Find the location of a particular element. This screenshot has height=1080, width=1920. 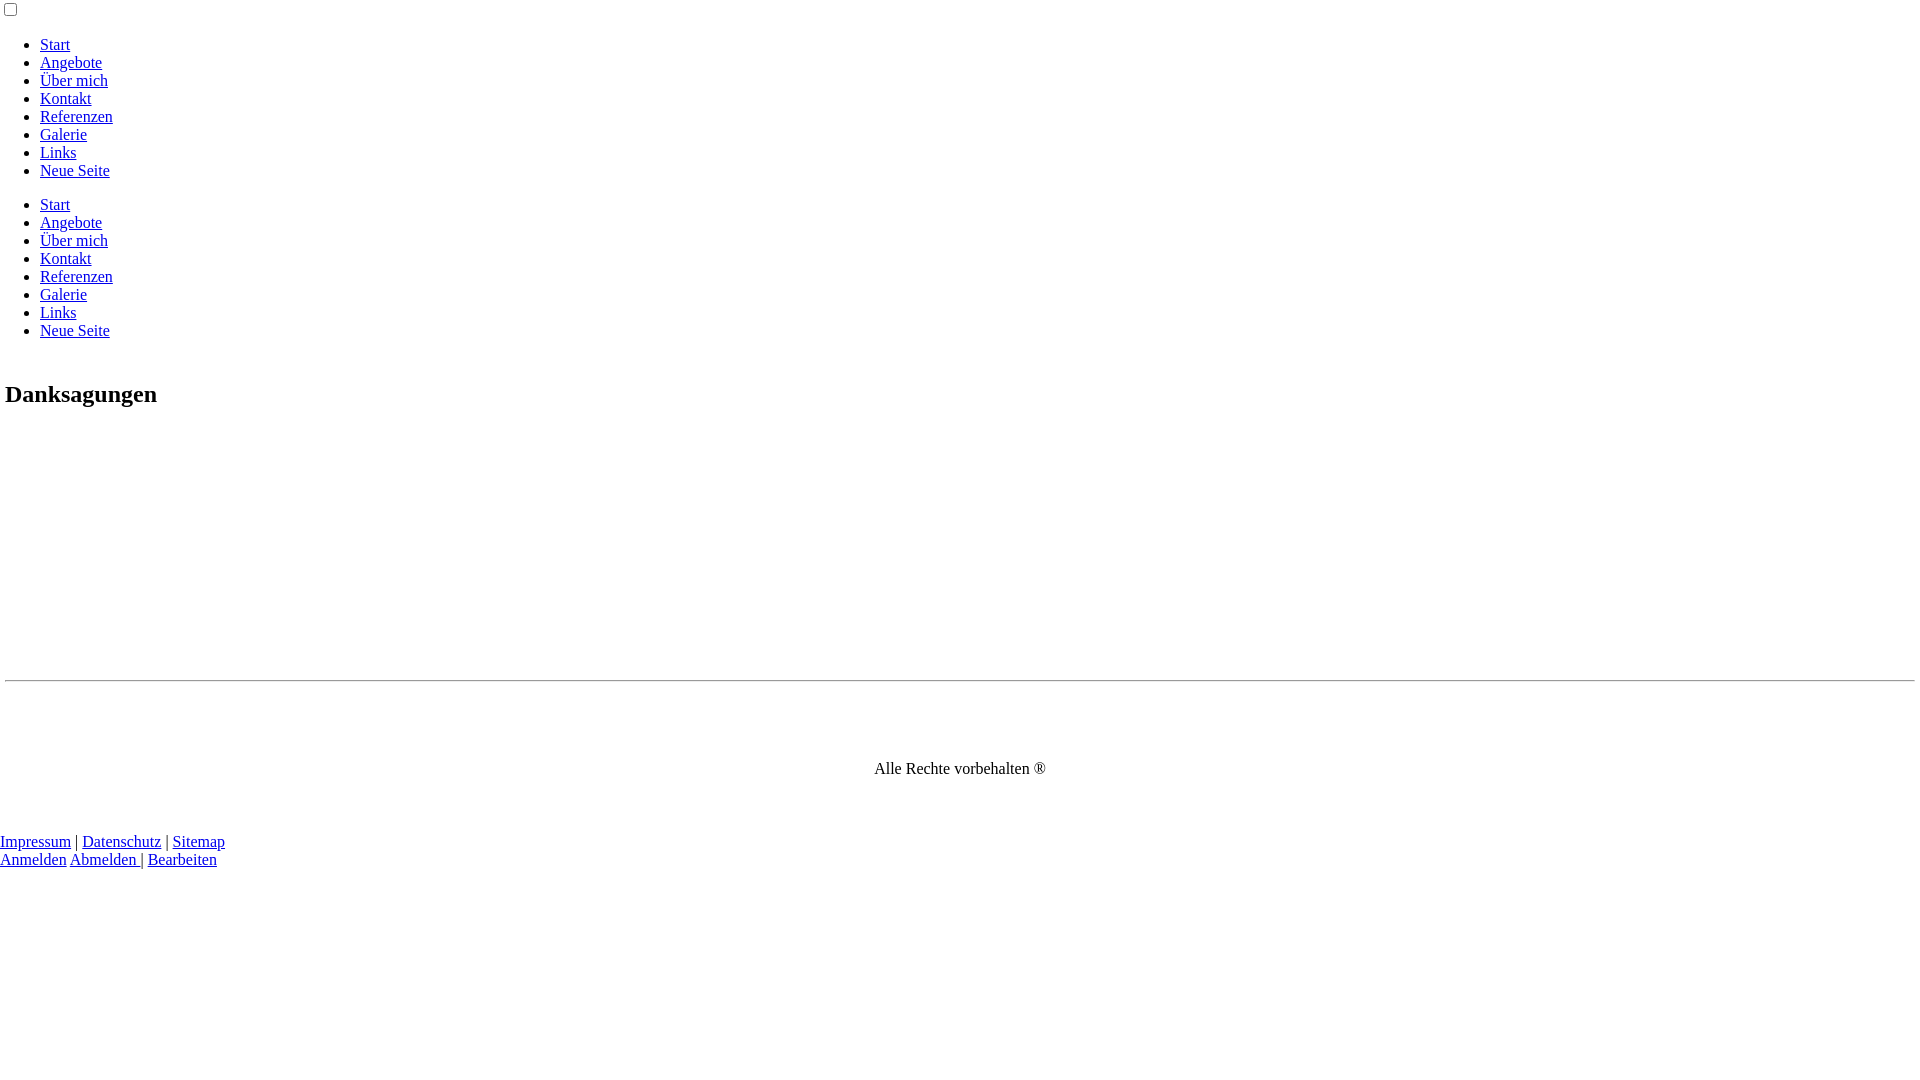

Links is located at coordinates (58, 152).